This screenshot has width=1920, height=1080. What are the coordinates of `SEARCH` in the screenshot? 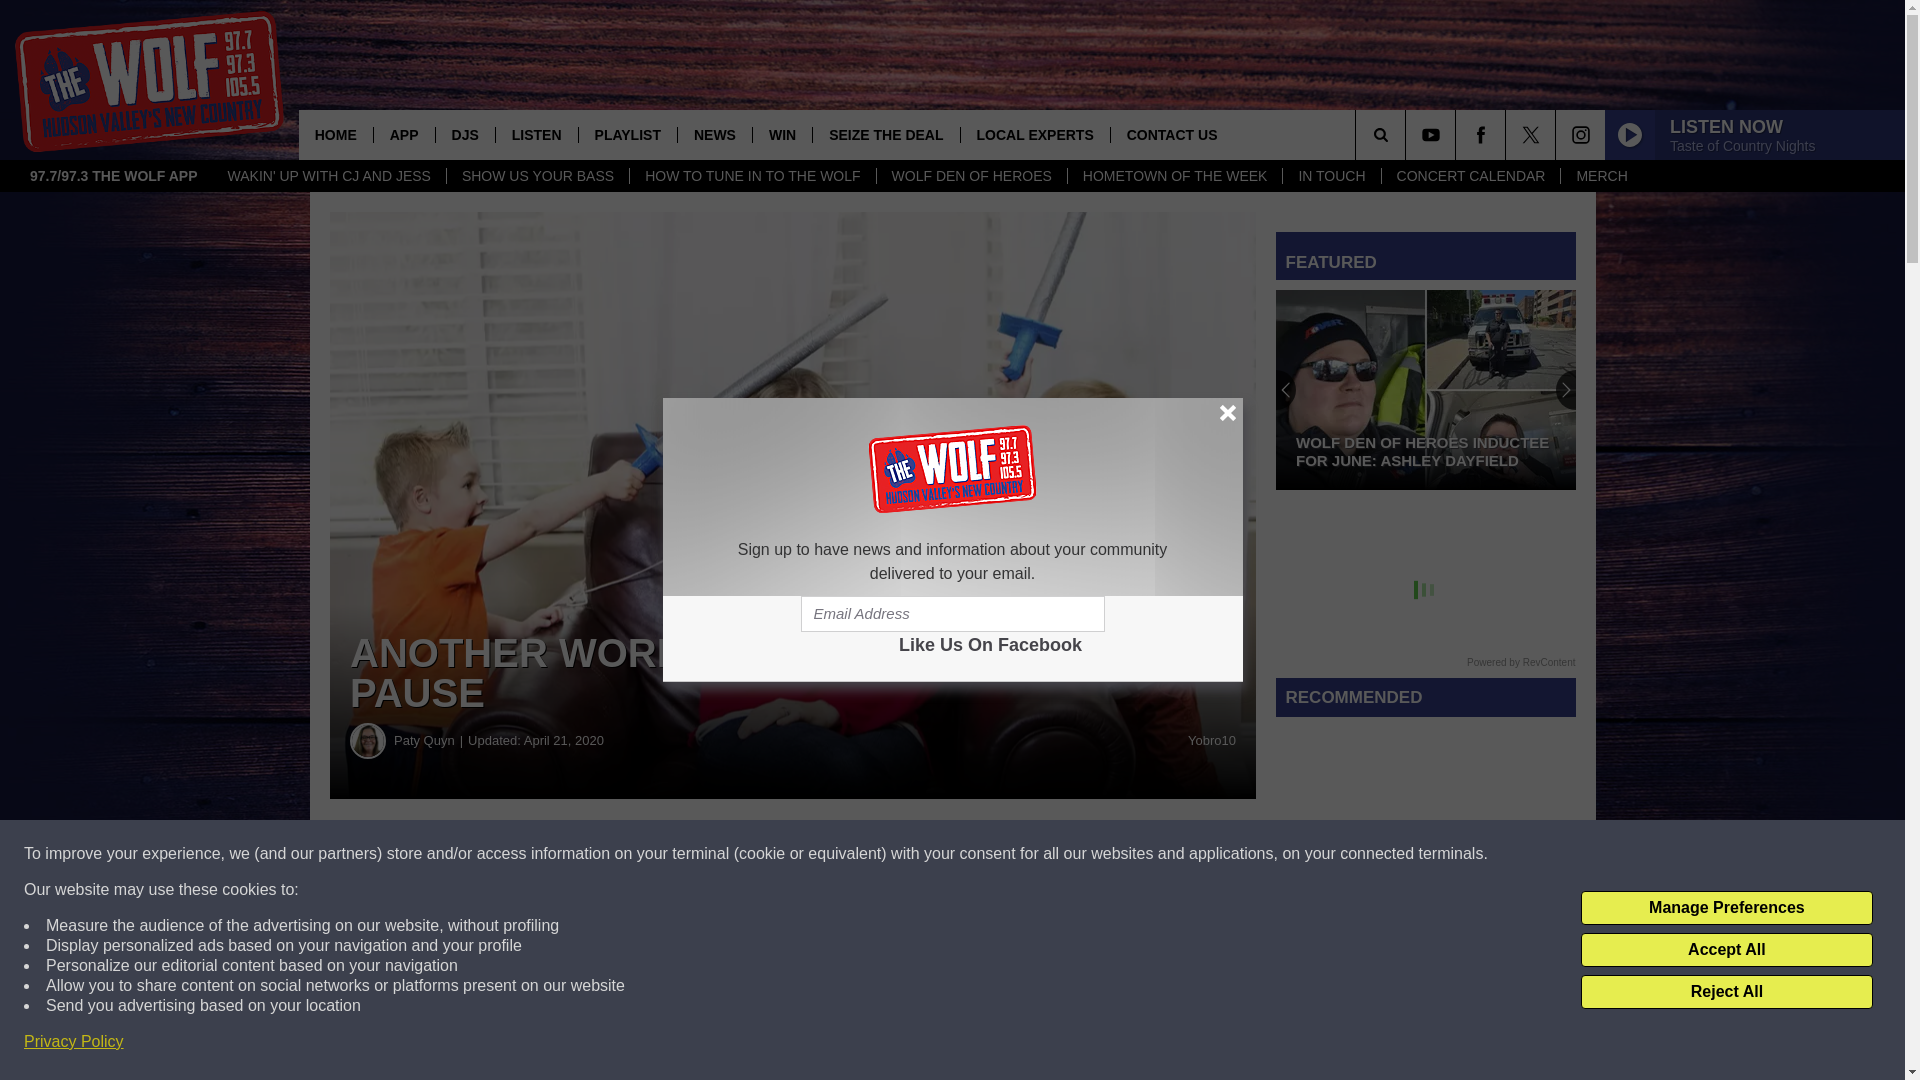 It's located at (1408, 134).